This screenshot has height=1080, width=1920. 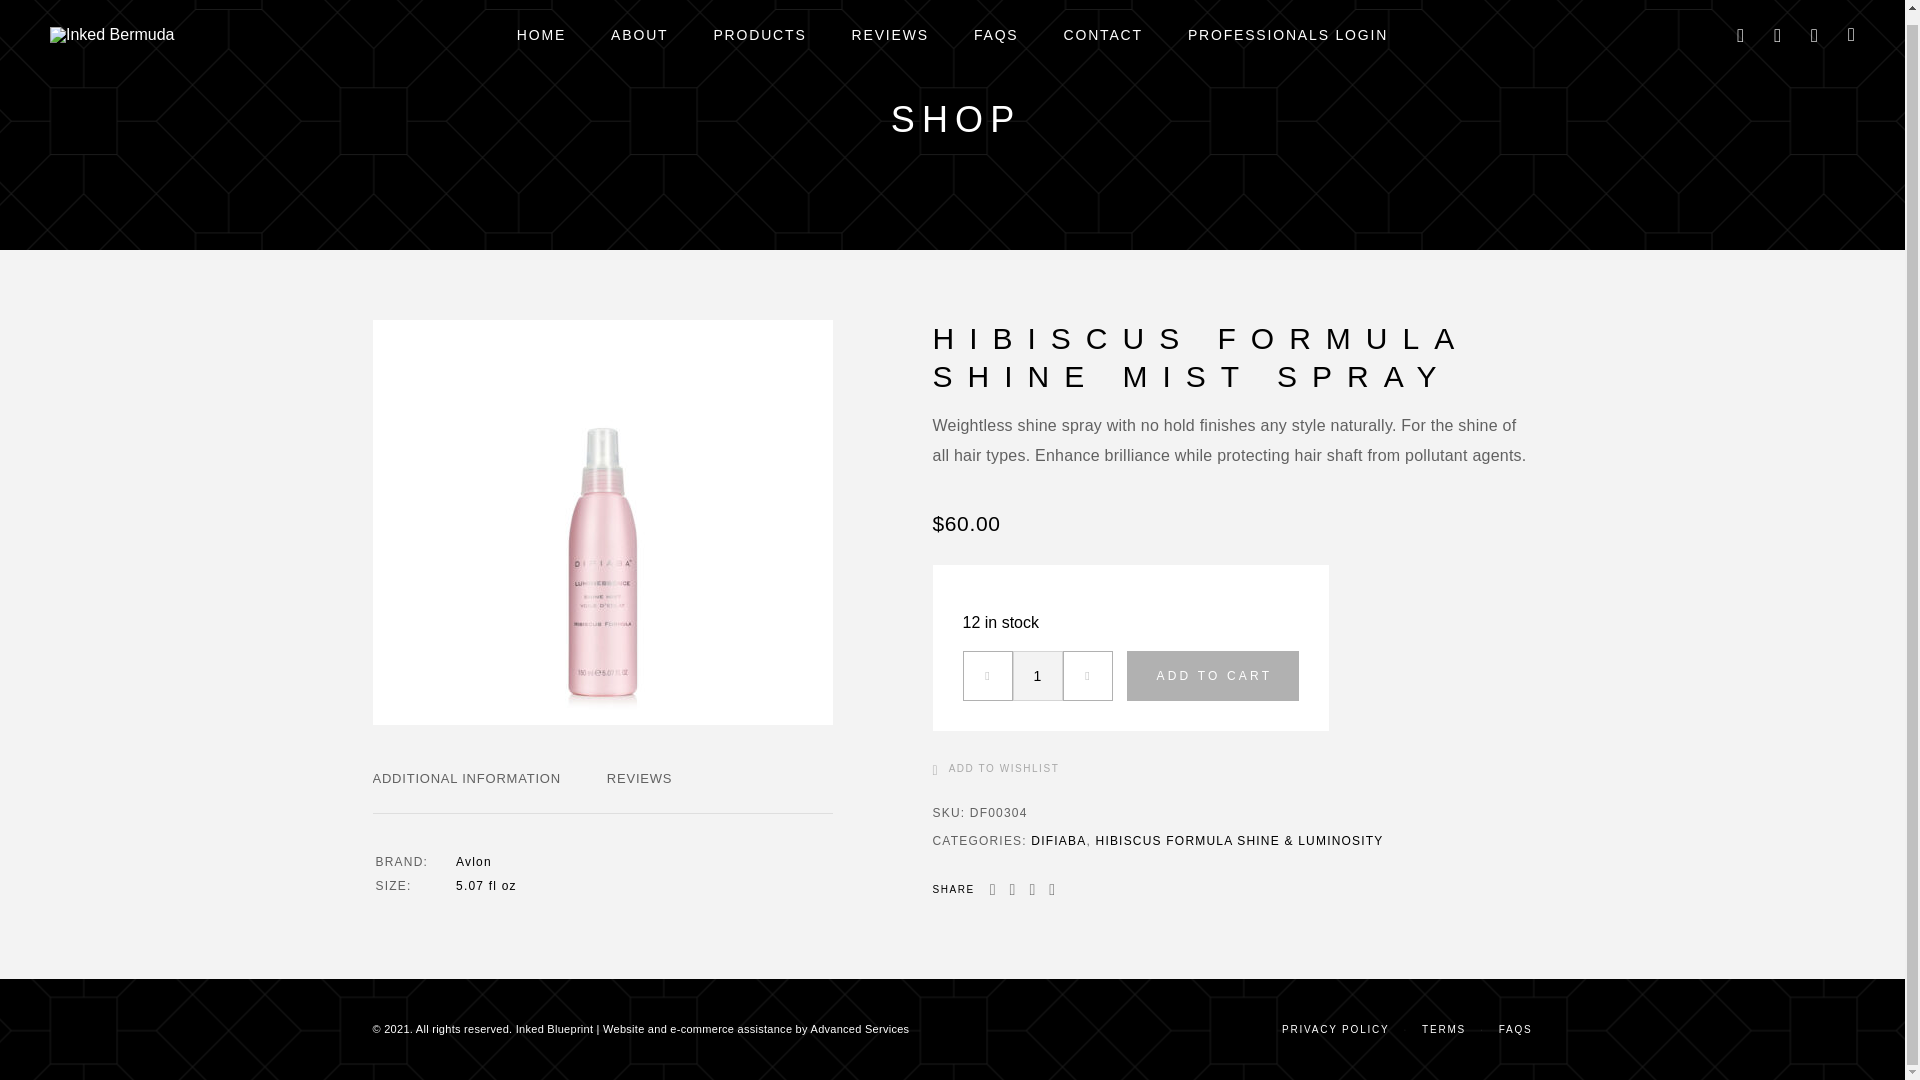 What do you see at coordinates (541, 35) in the screenshot?
I see `HOME` at bounding box center [541, 35].